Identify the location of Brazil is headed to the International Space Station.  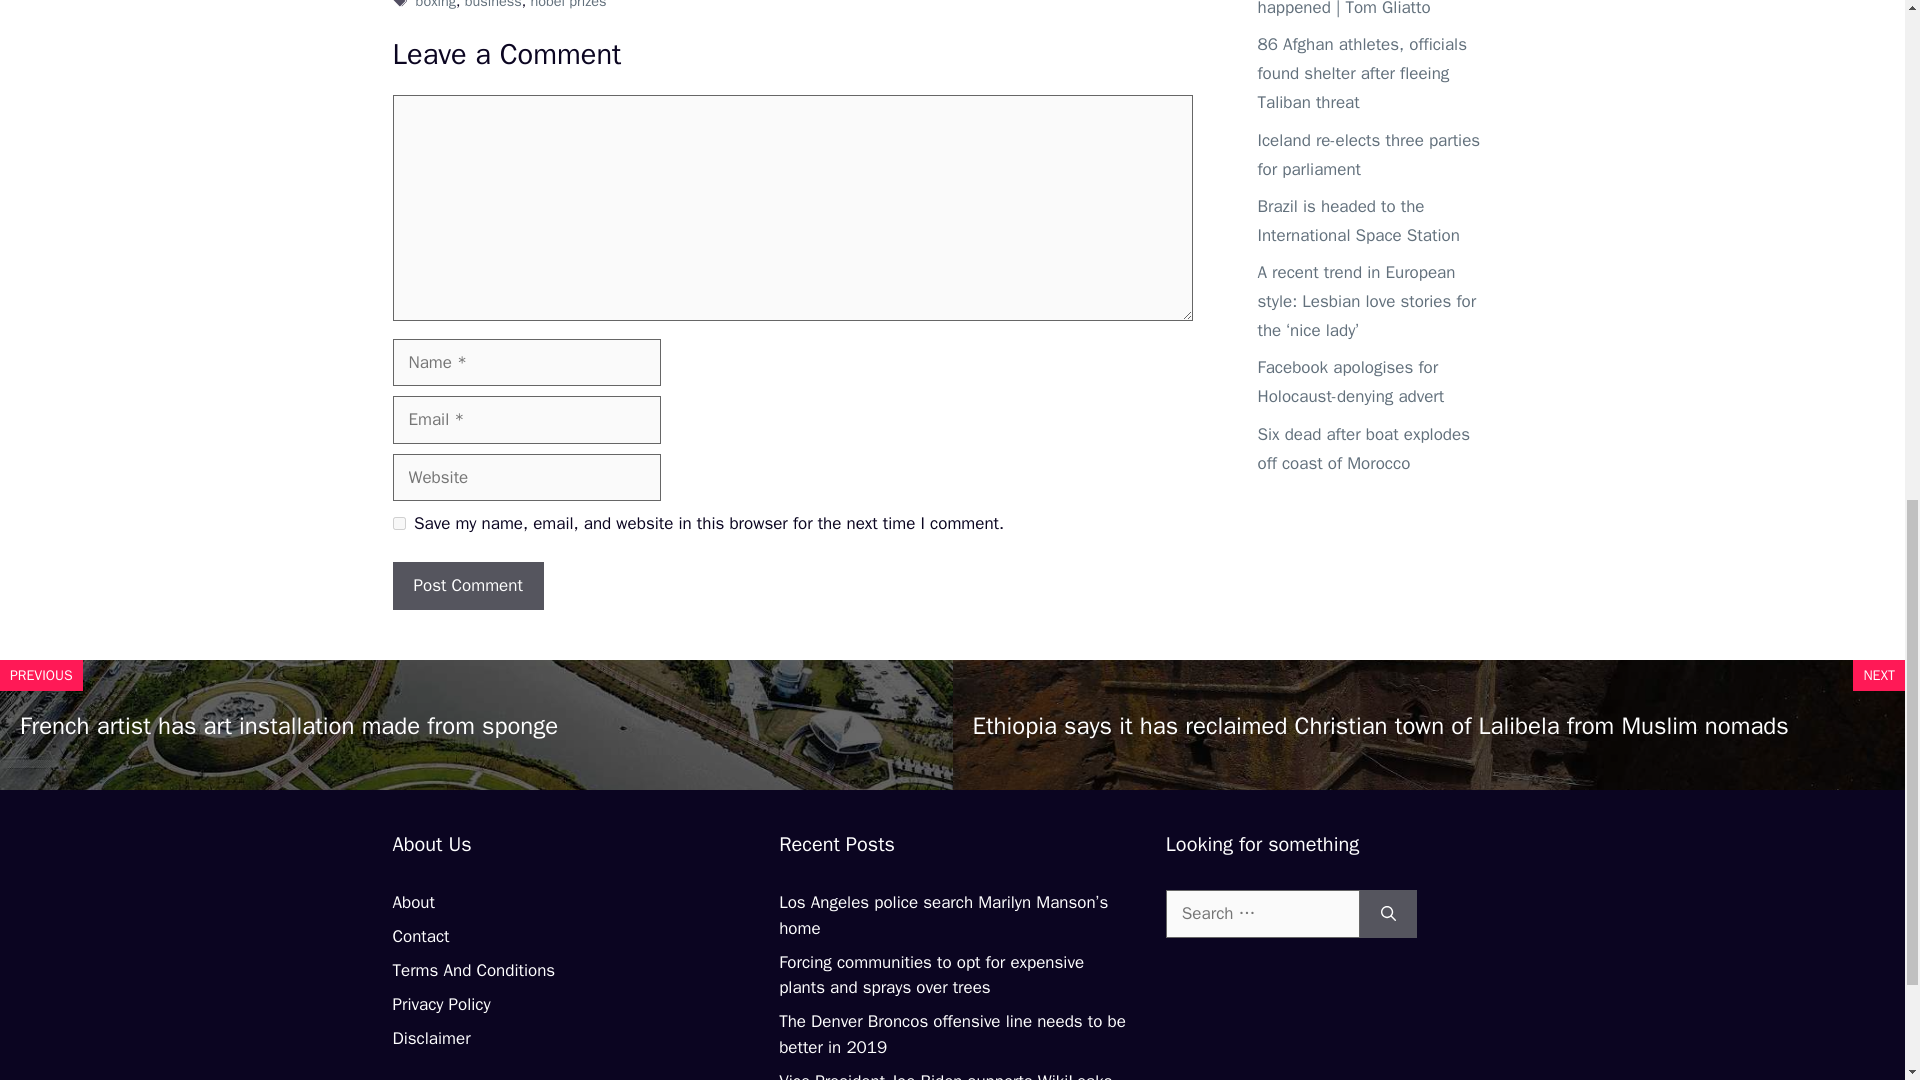
(1358, 220).